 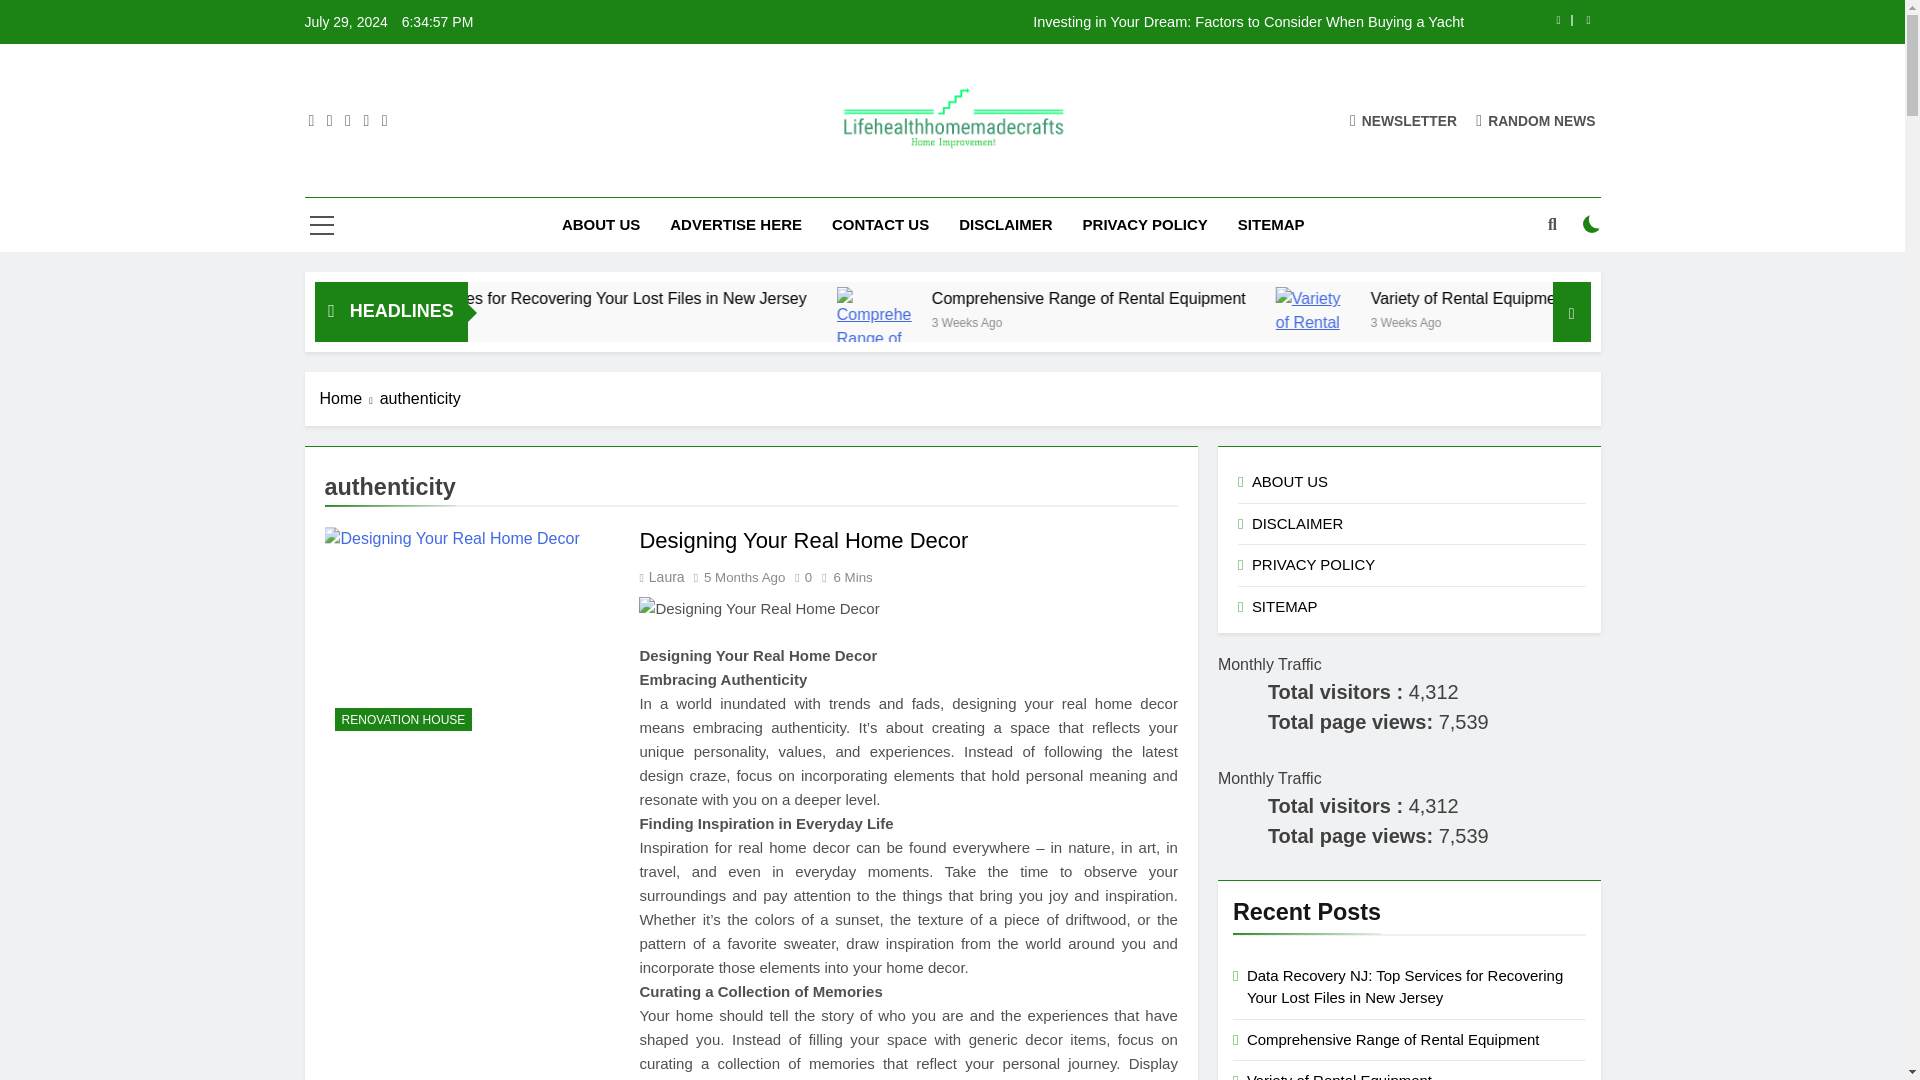 What do you see at coordinates (1272, 224) in the screenshot?
I see `SITEMAP` at bounding box center [1272, 224].